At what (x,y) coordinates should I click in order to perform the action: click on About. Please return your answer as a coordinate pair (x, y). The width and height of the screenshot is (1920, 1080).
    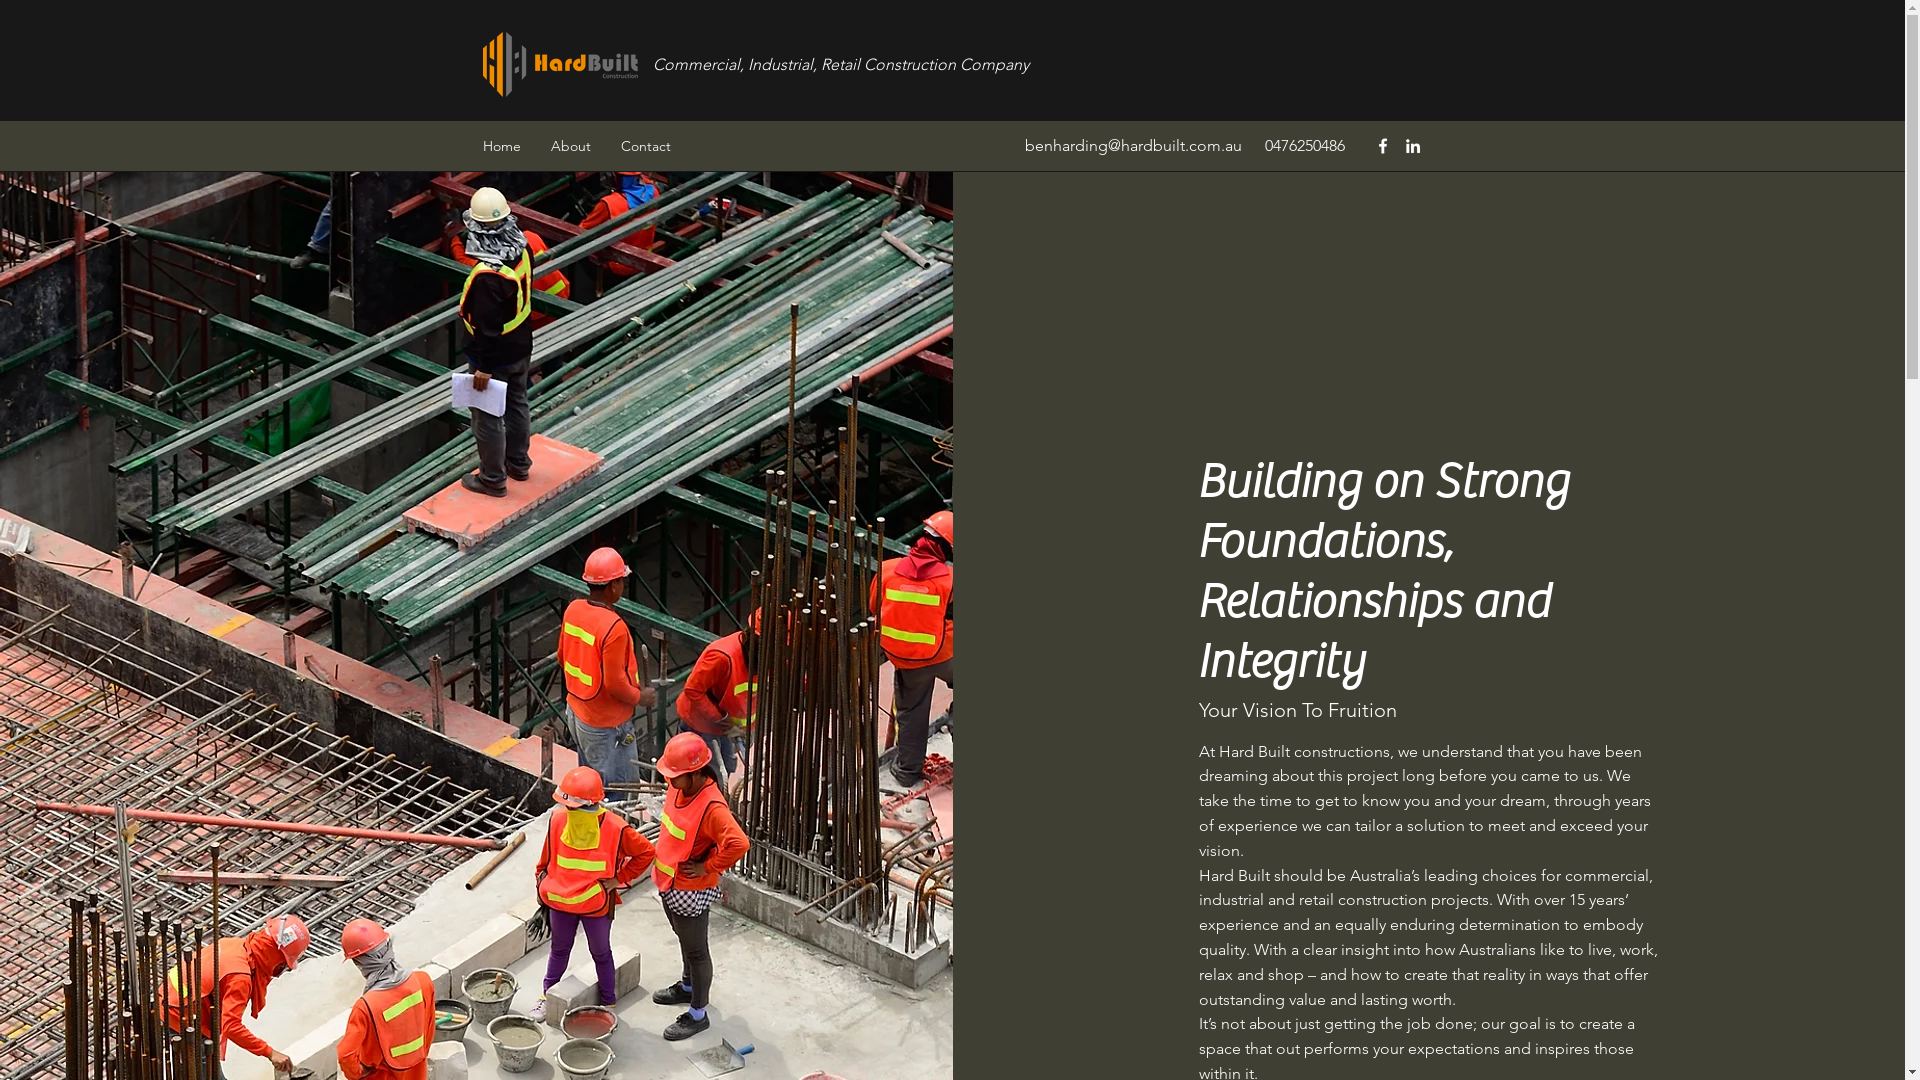
    Looking at the image, I should click on (571, 146).